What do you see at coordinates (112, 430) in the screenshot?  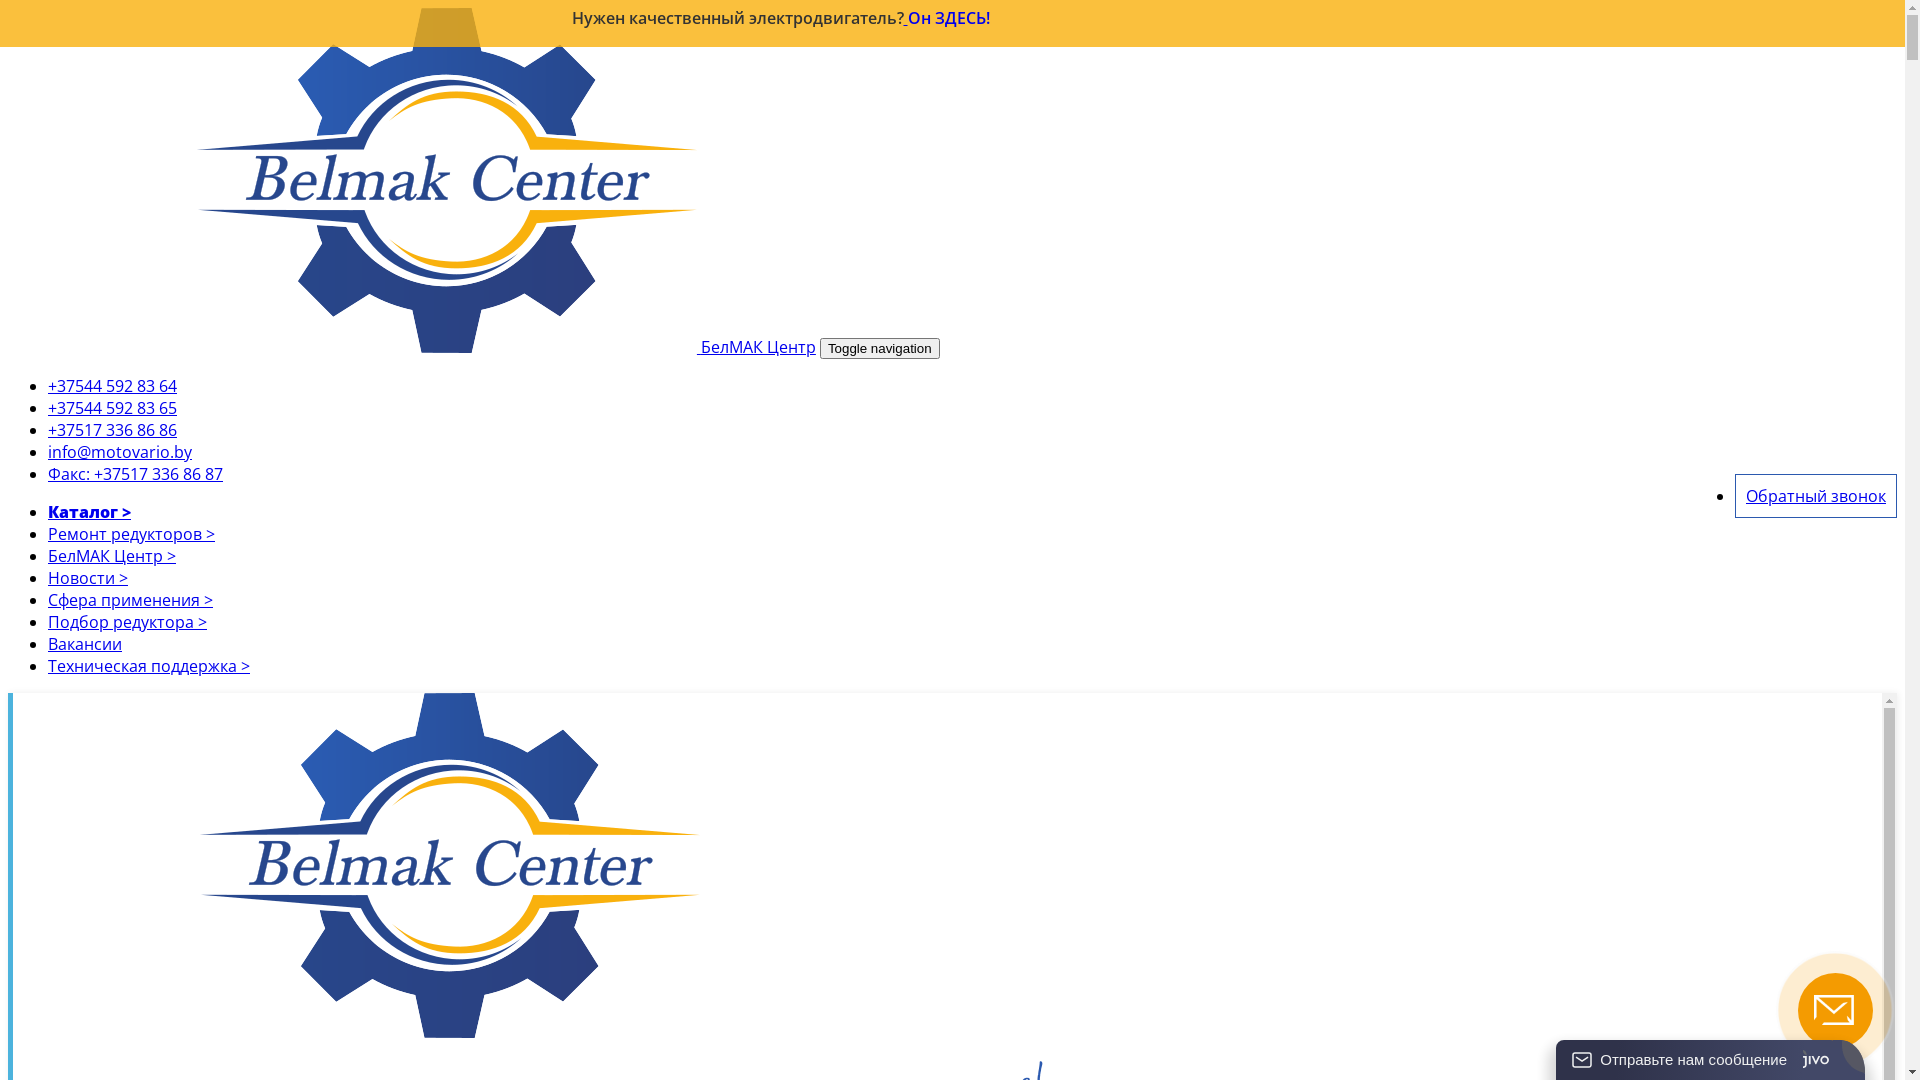 I see `+37517 336 86 86` at bounding box center [112, 430].